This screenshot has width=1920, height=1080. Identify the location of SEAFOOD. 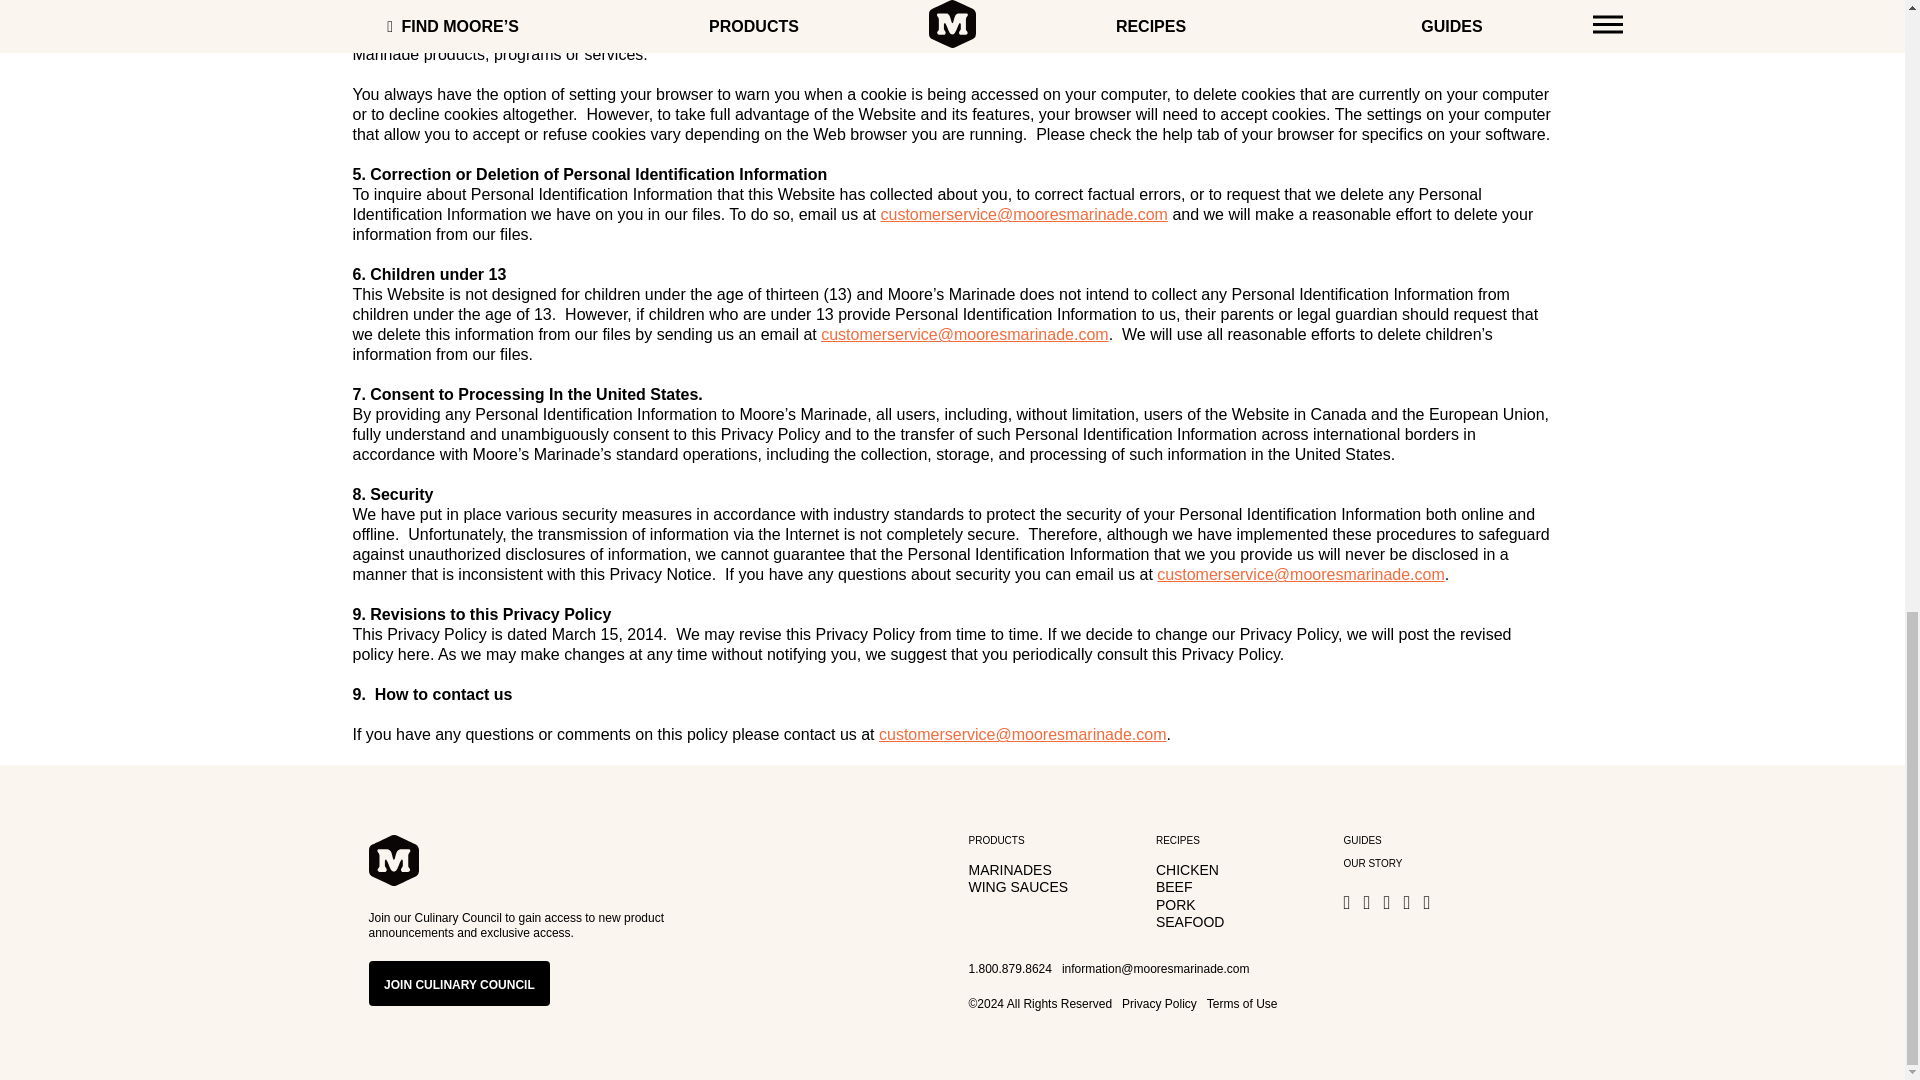
(1190, 921).